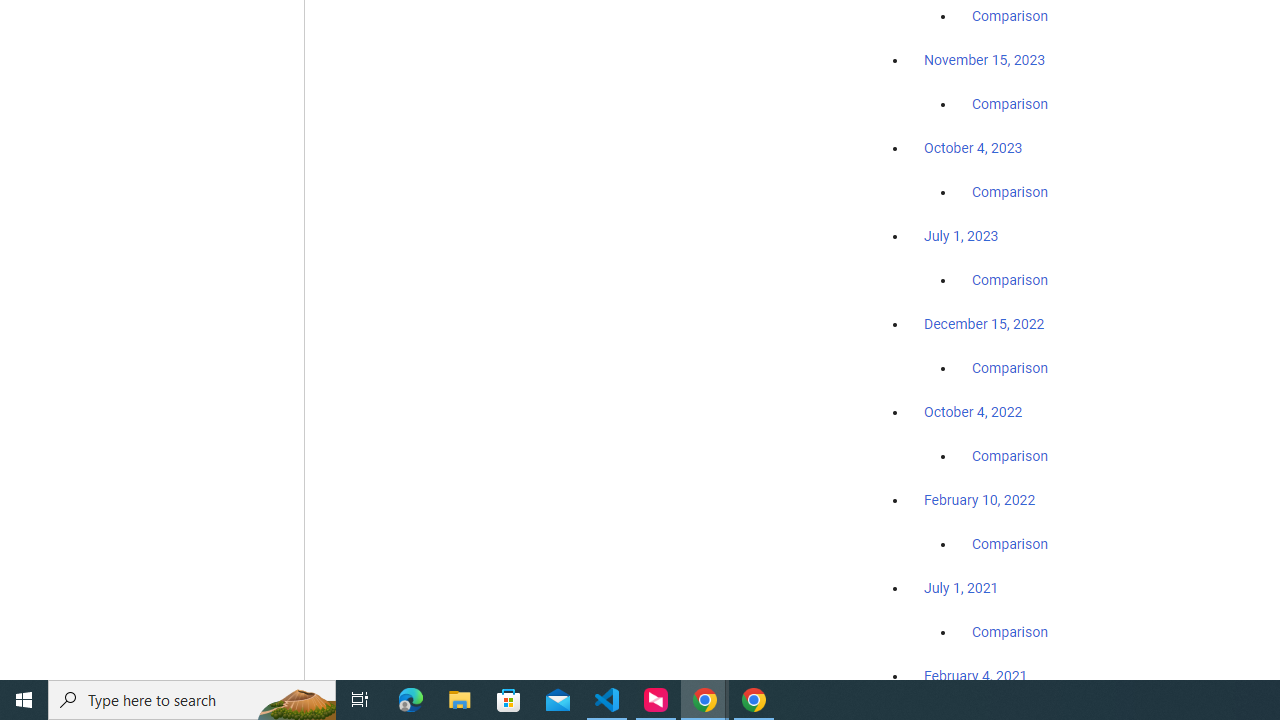  Describe the element at coordinates (984, 324) in the screenshot. I see `December 15, 2022` at that location.